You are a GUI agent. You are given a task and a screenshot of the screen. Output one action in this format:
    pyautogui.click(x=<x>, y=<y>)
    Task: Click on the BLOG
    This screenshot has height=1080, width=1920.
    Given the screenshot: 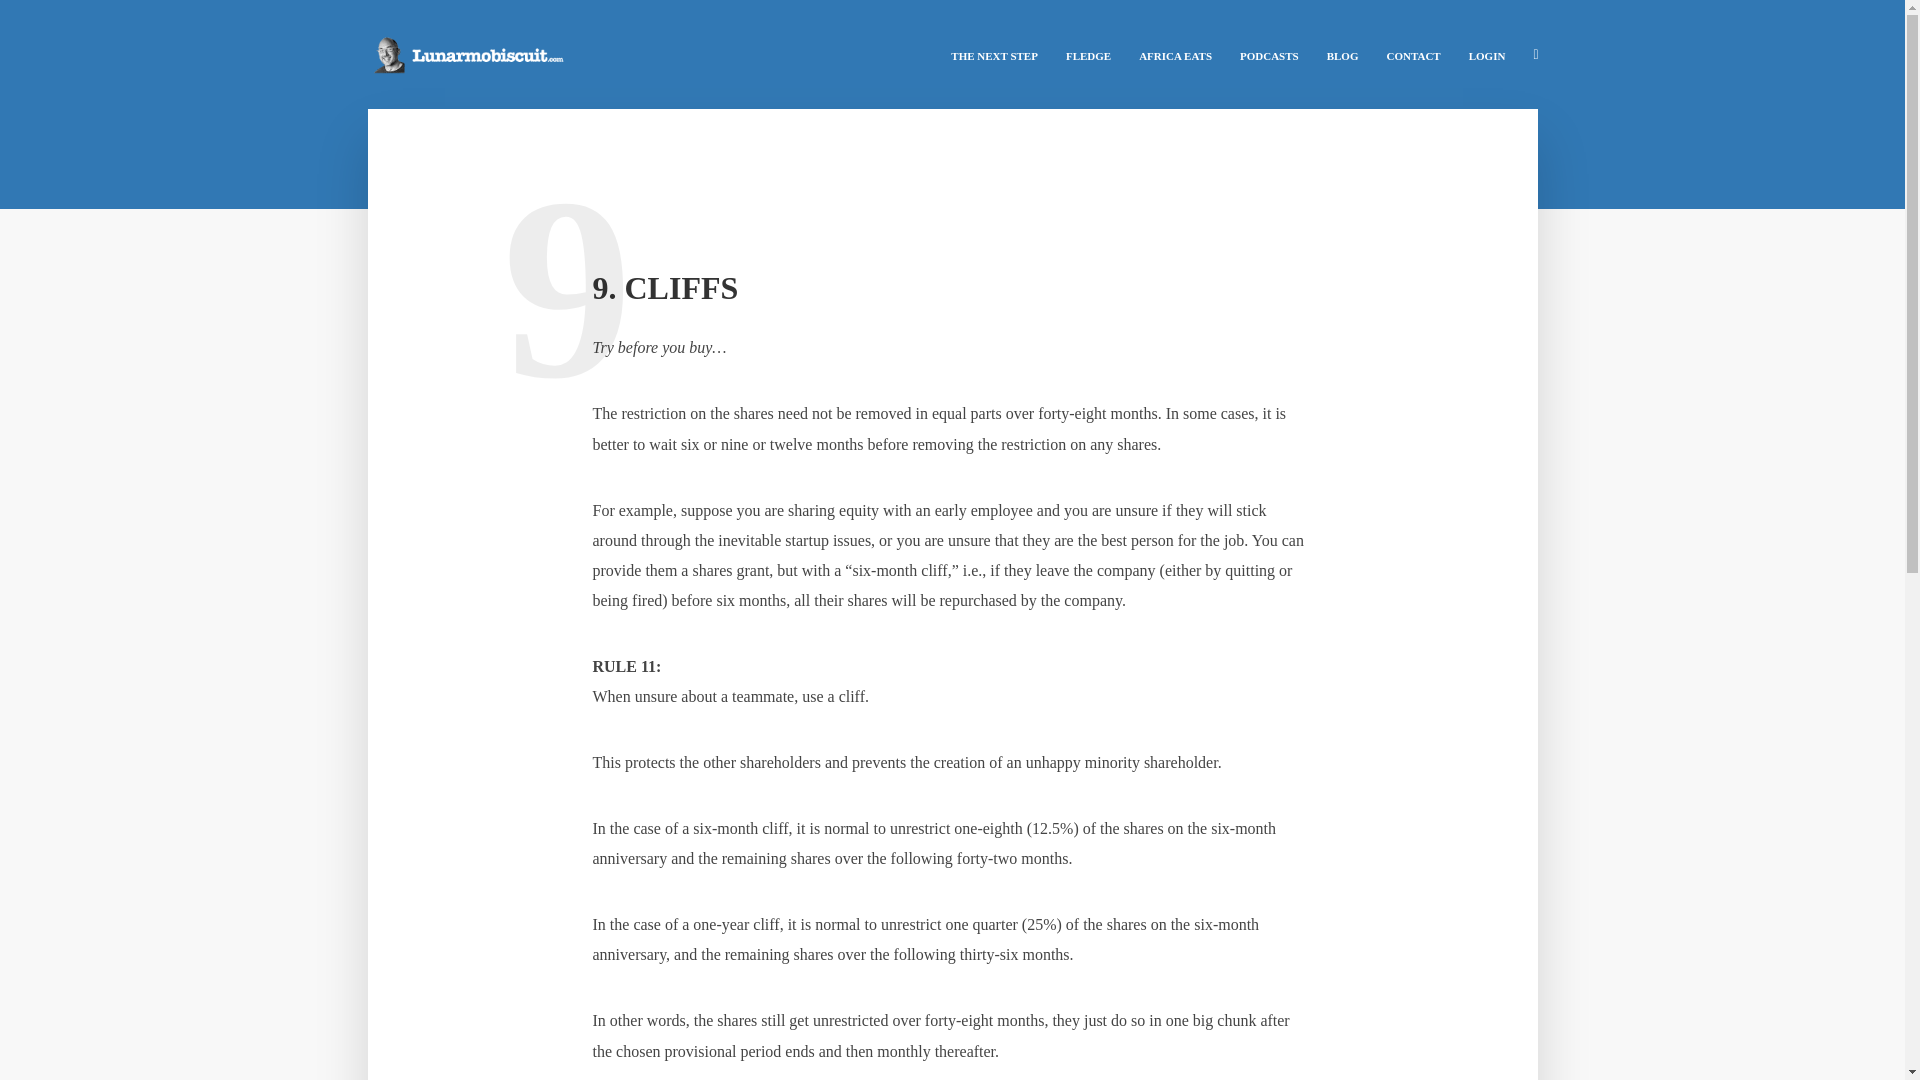 What is the action you would take?
    pyautogui.click(x=1342, y=54)
    